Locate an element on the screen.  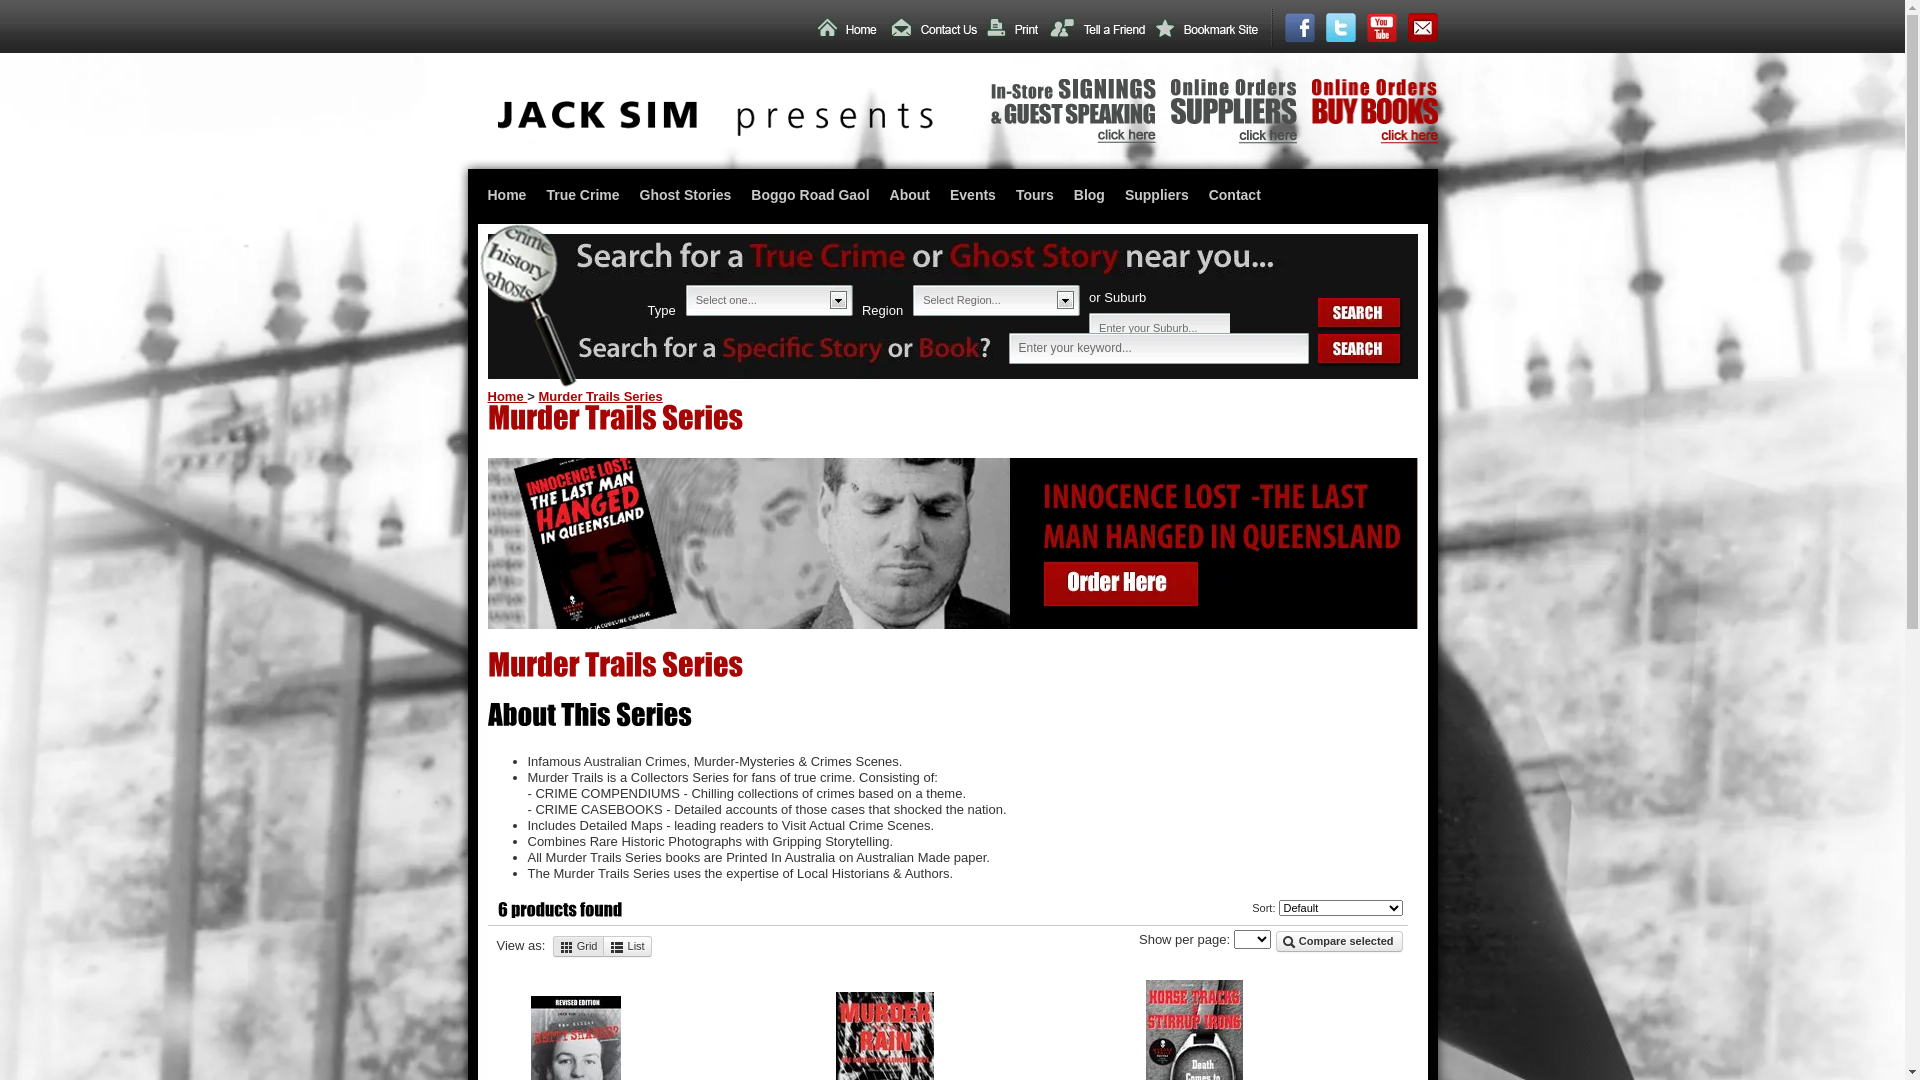
List is located at coordinates (628, 946).